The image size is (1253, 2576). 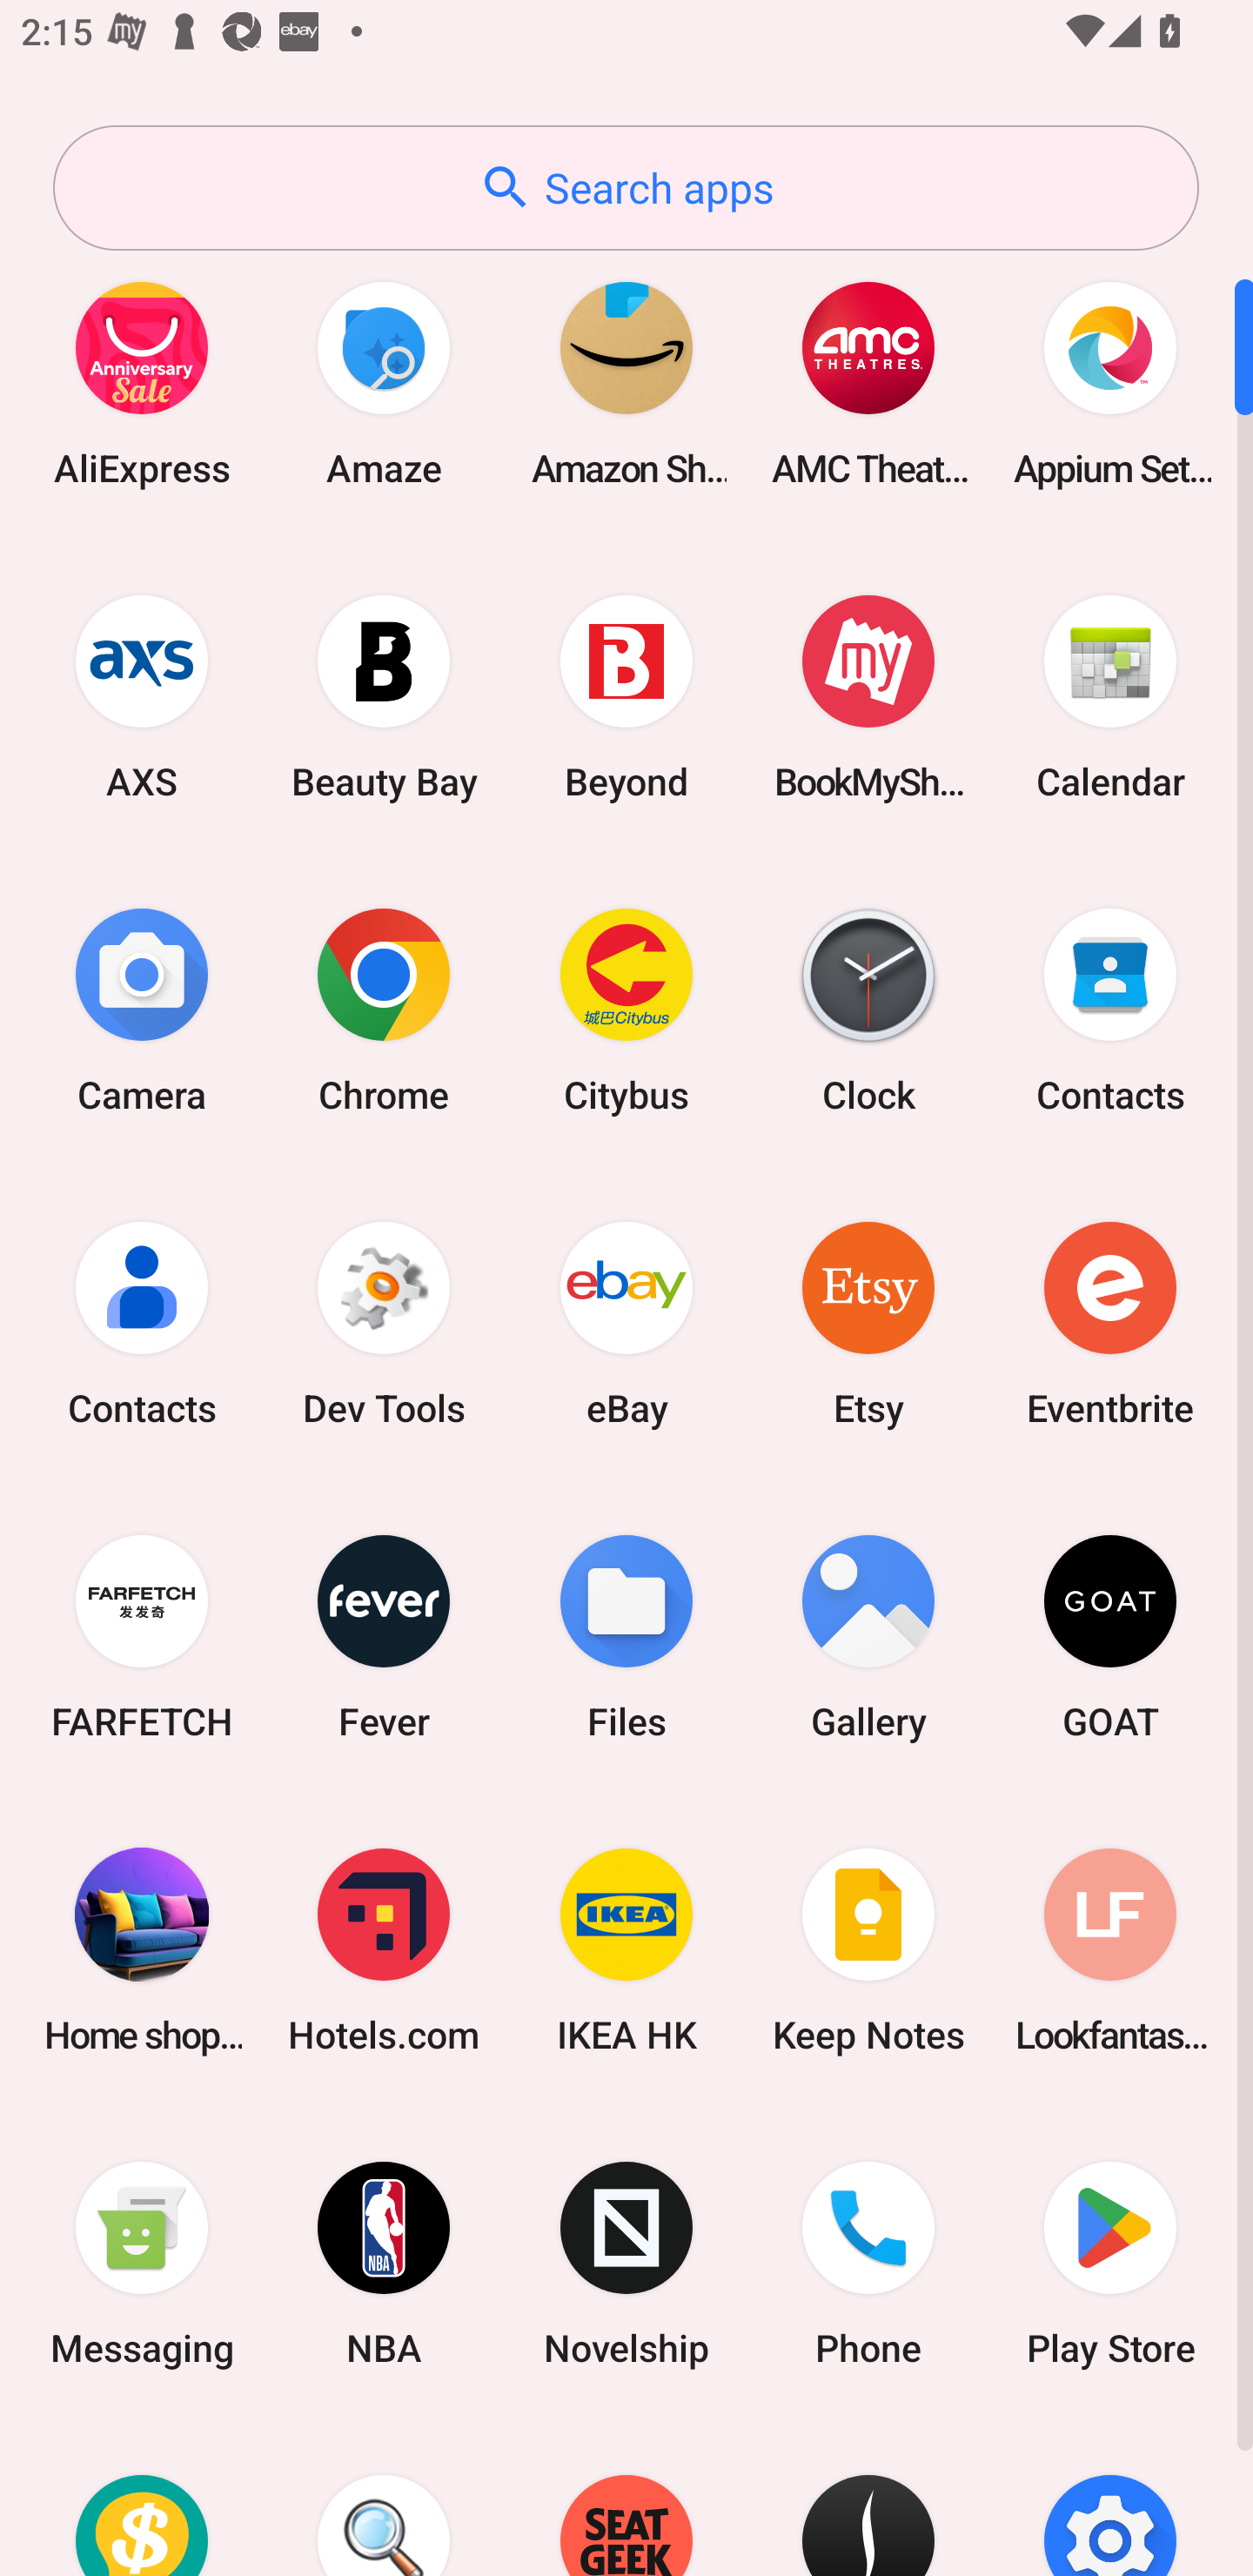 What do you see at coordinates (1110, 2264) in the screenshot?
I see `Play Store` at bounding box center [1110, 2264].